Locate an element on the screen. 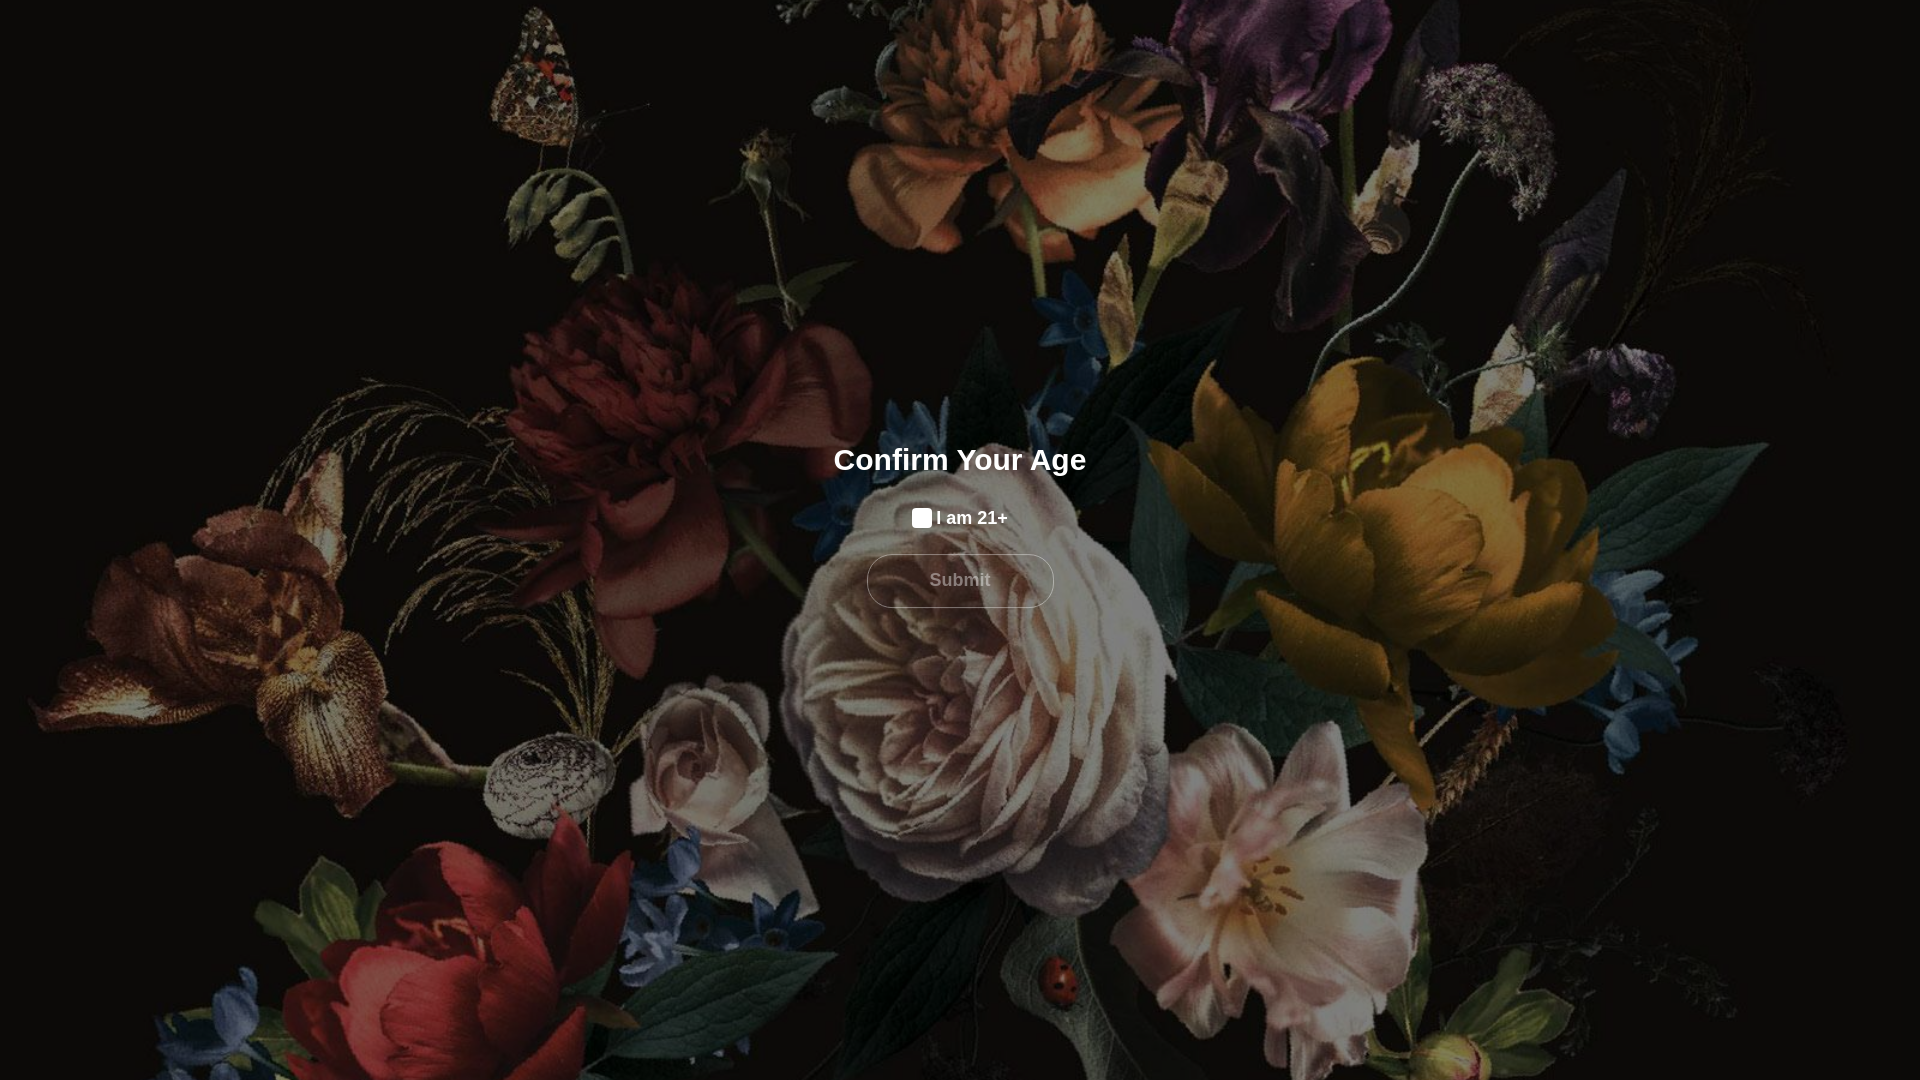  MY ACCOUNT is located at coordinates (1468, 15).